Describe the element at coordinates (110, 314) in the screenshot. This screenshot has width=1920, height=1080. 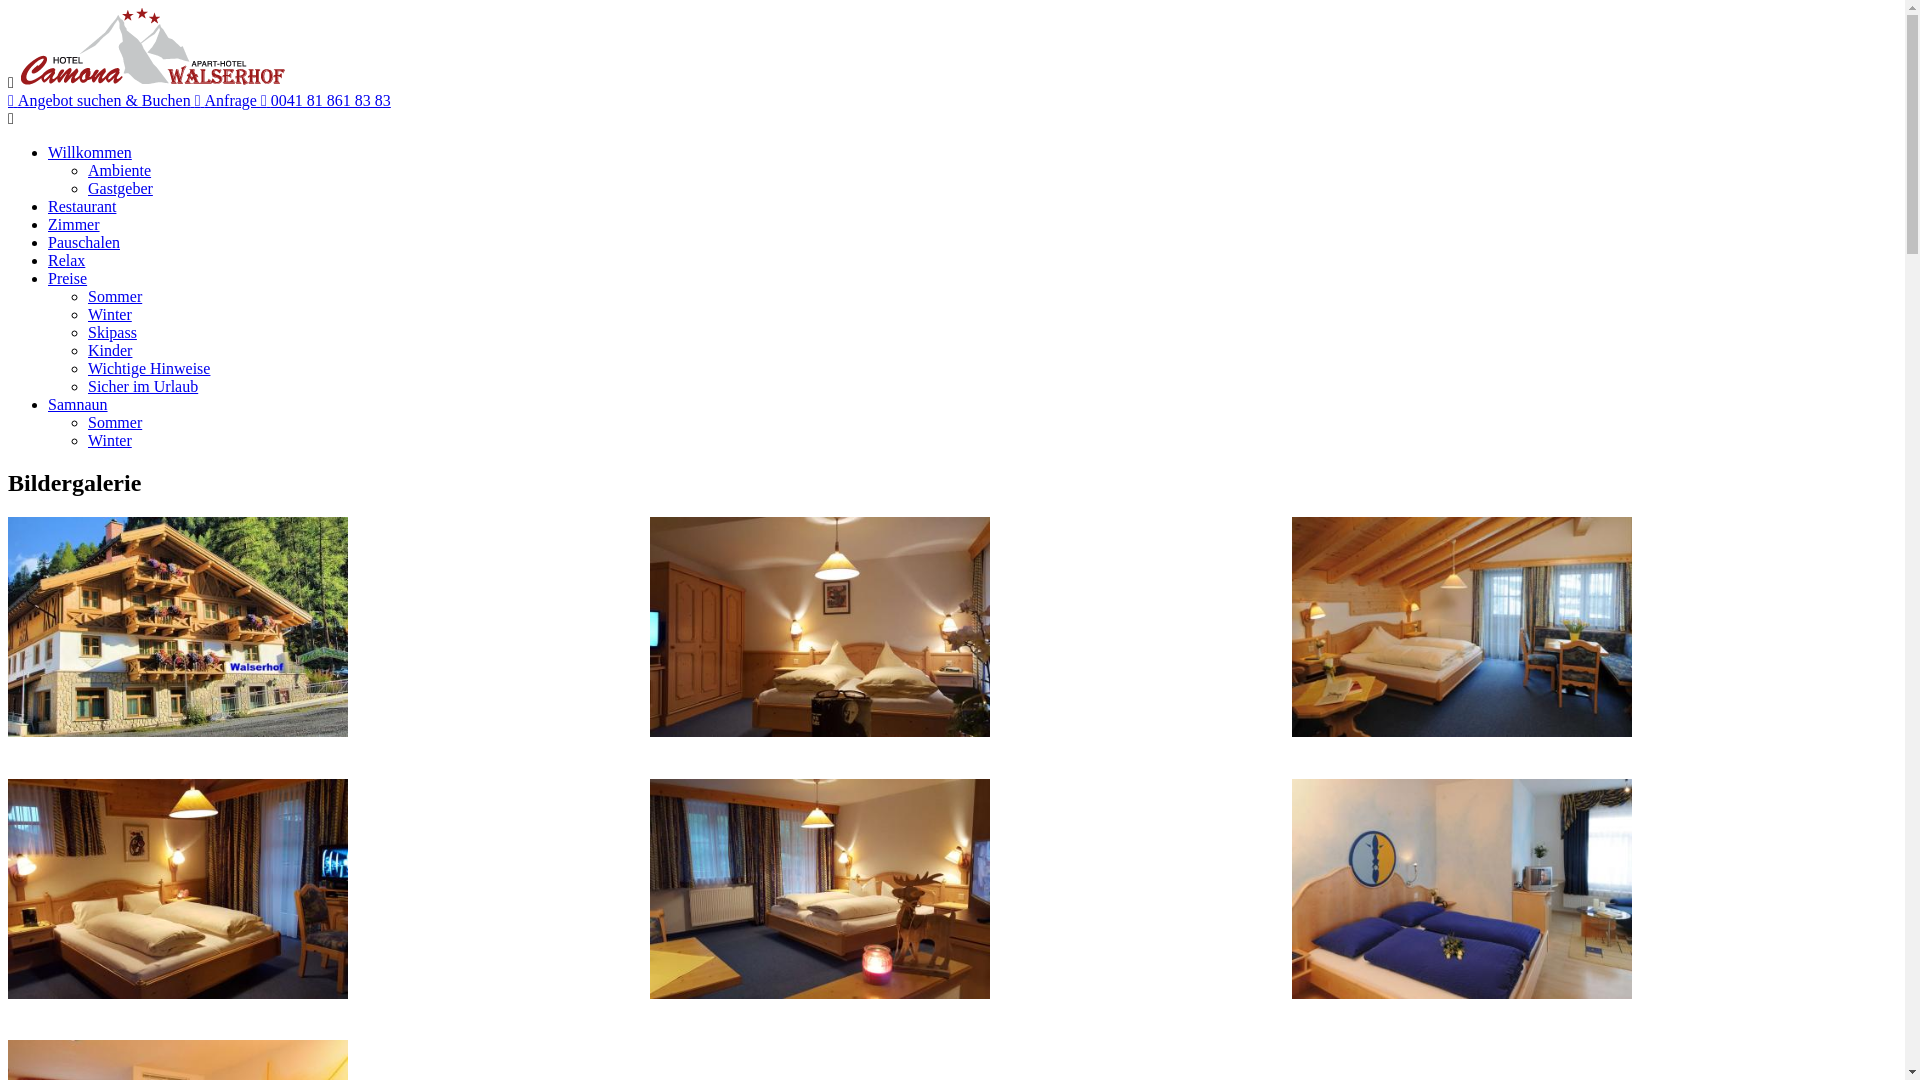
I see `Winter` at that location.